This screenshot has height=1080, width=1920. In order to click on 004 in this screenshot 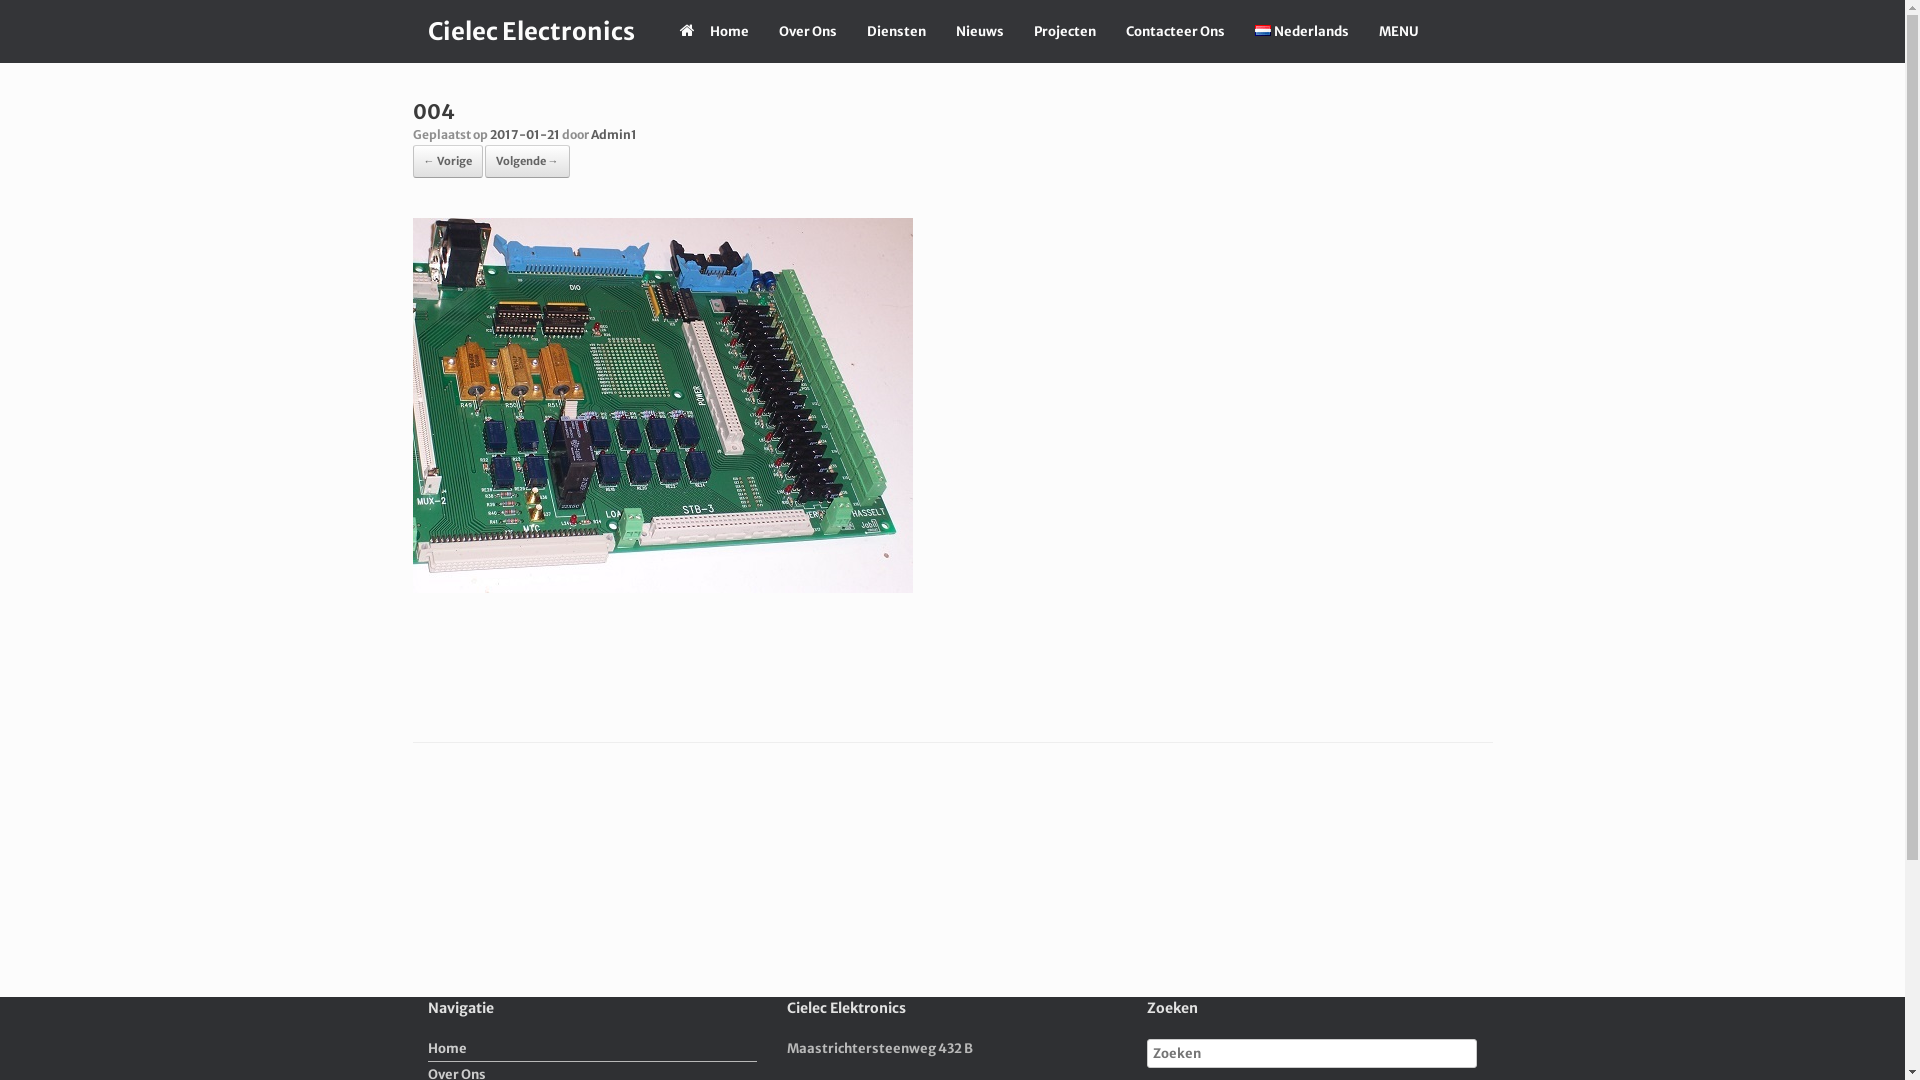, I will do `click(662, 586)`.